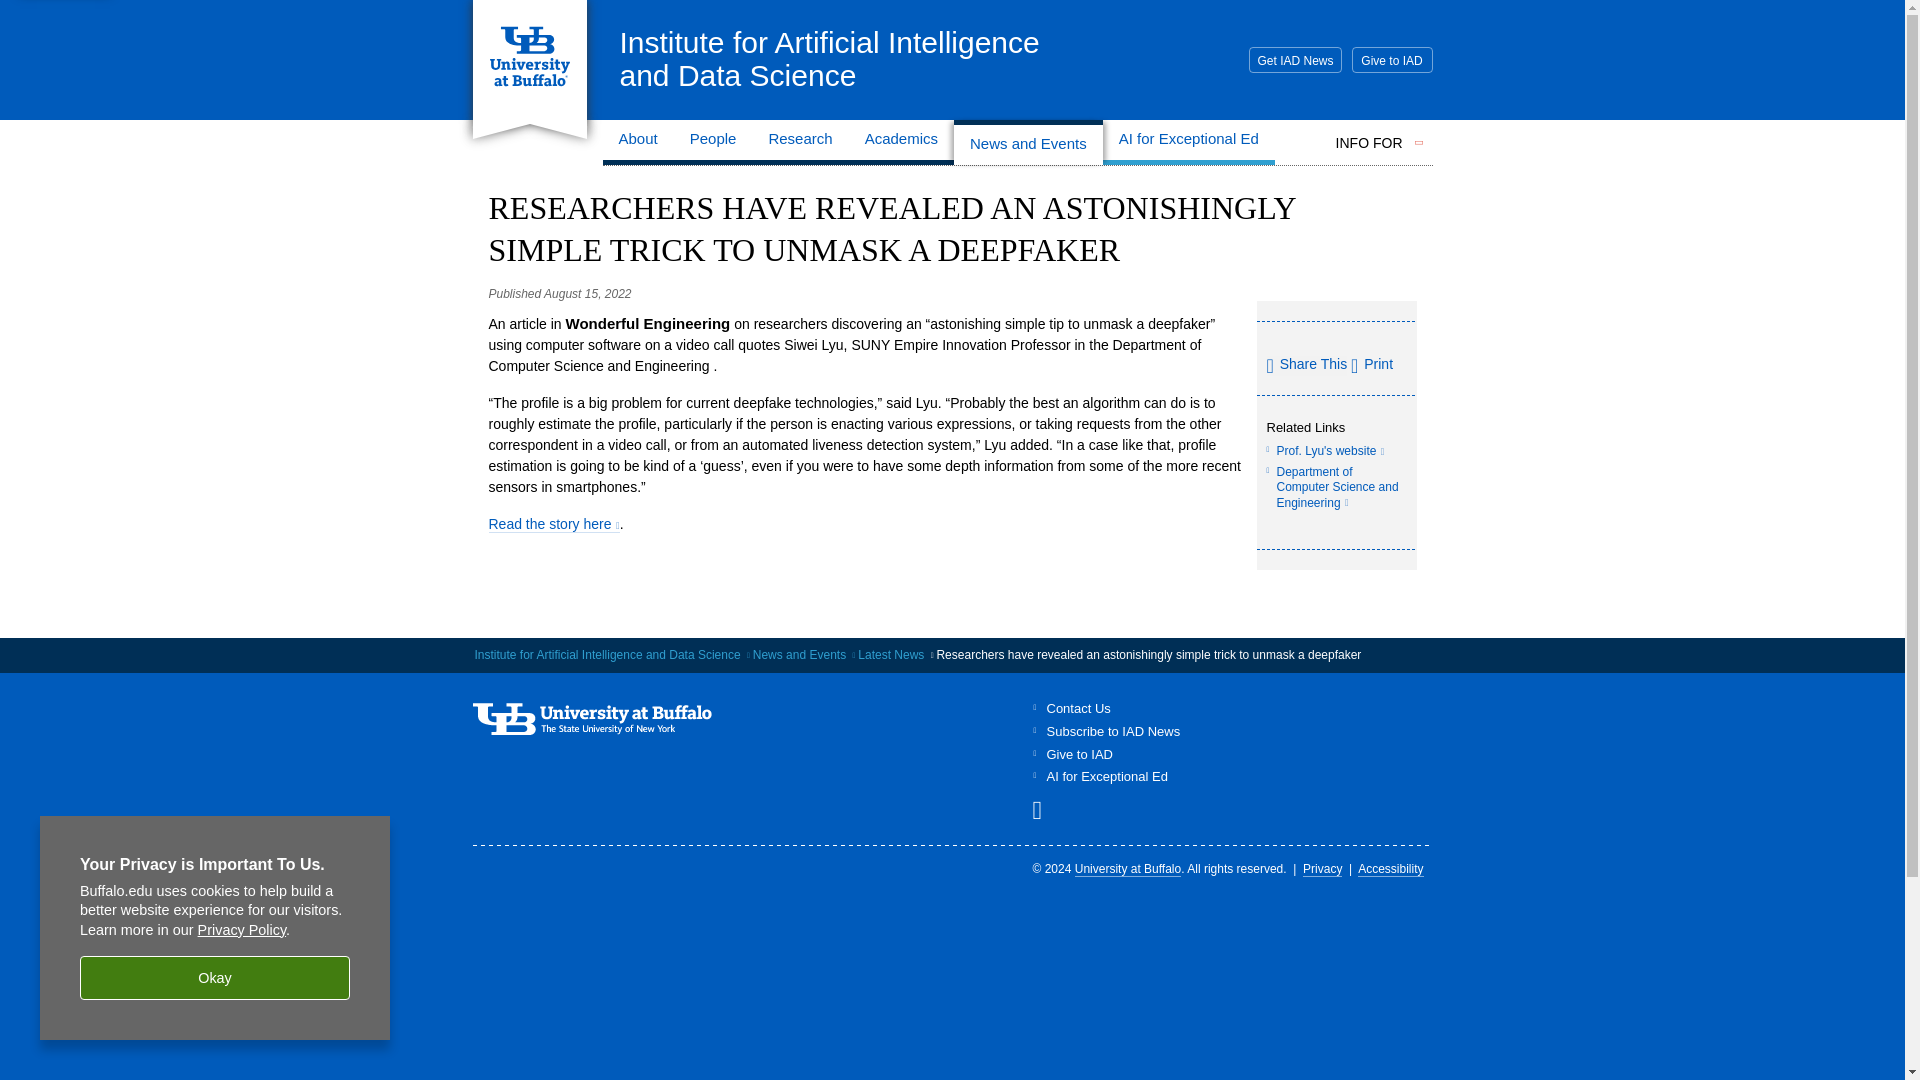 The width and height of the screenshot is (1920, 1080). Describe the element at coordinates (712, 142) in the screenshot. I see `This link opens a page in a new window or tab.` at that location.